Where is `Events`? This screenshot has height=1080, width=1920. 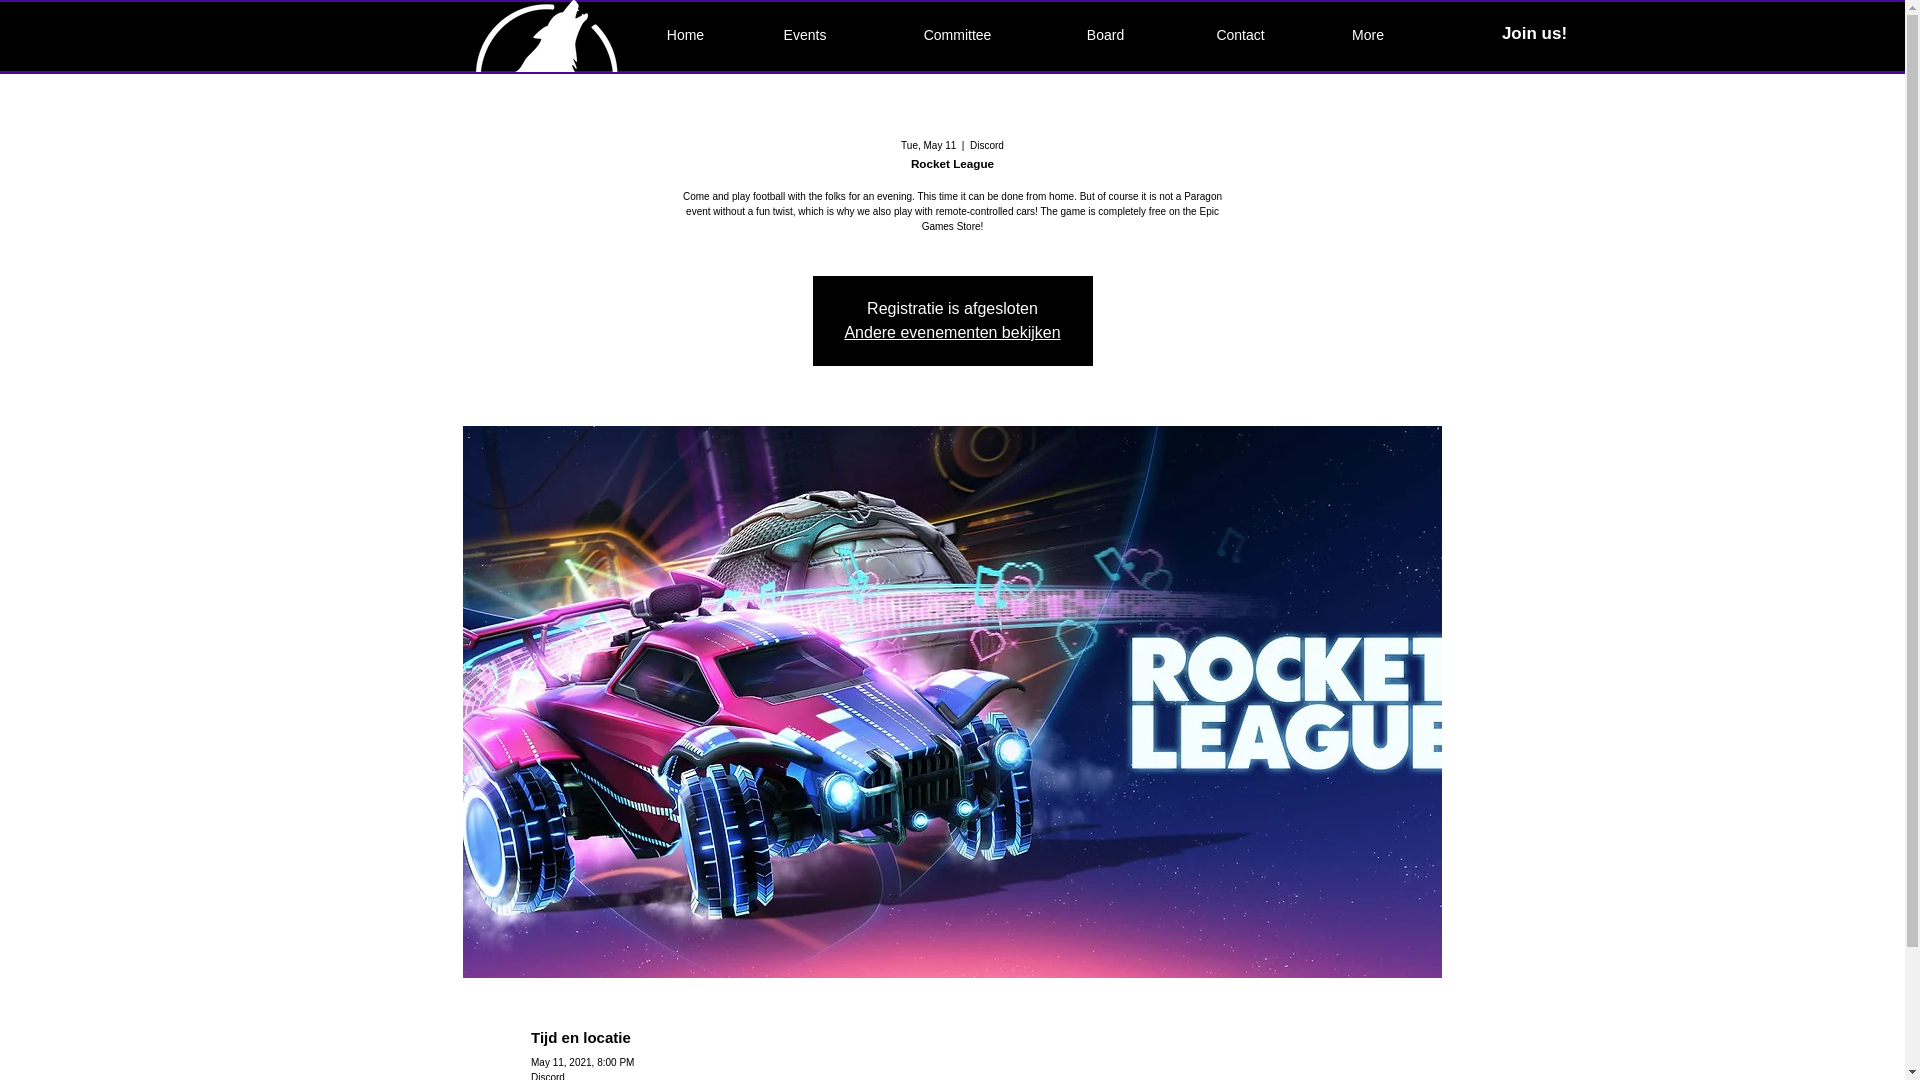
Events is located at coordinates (805, 34).